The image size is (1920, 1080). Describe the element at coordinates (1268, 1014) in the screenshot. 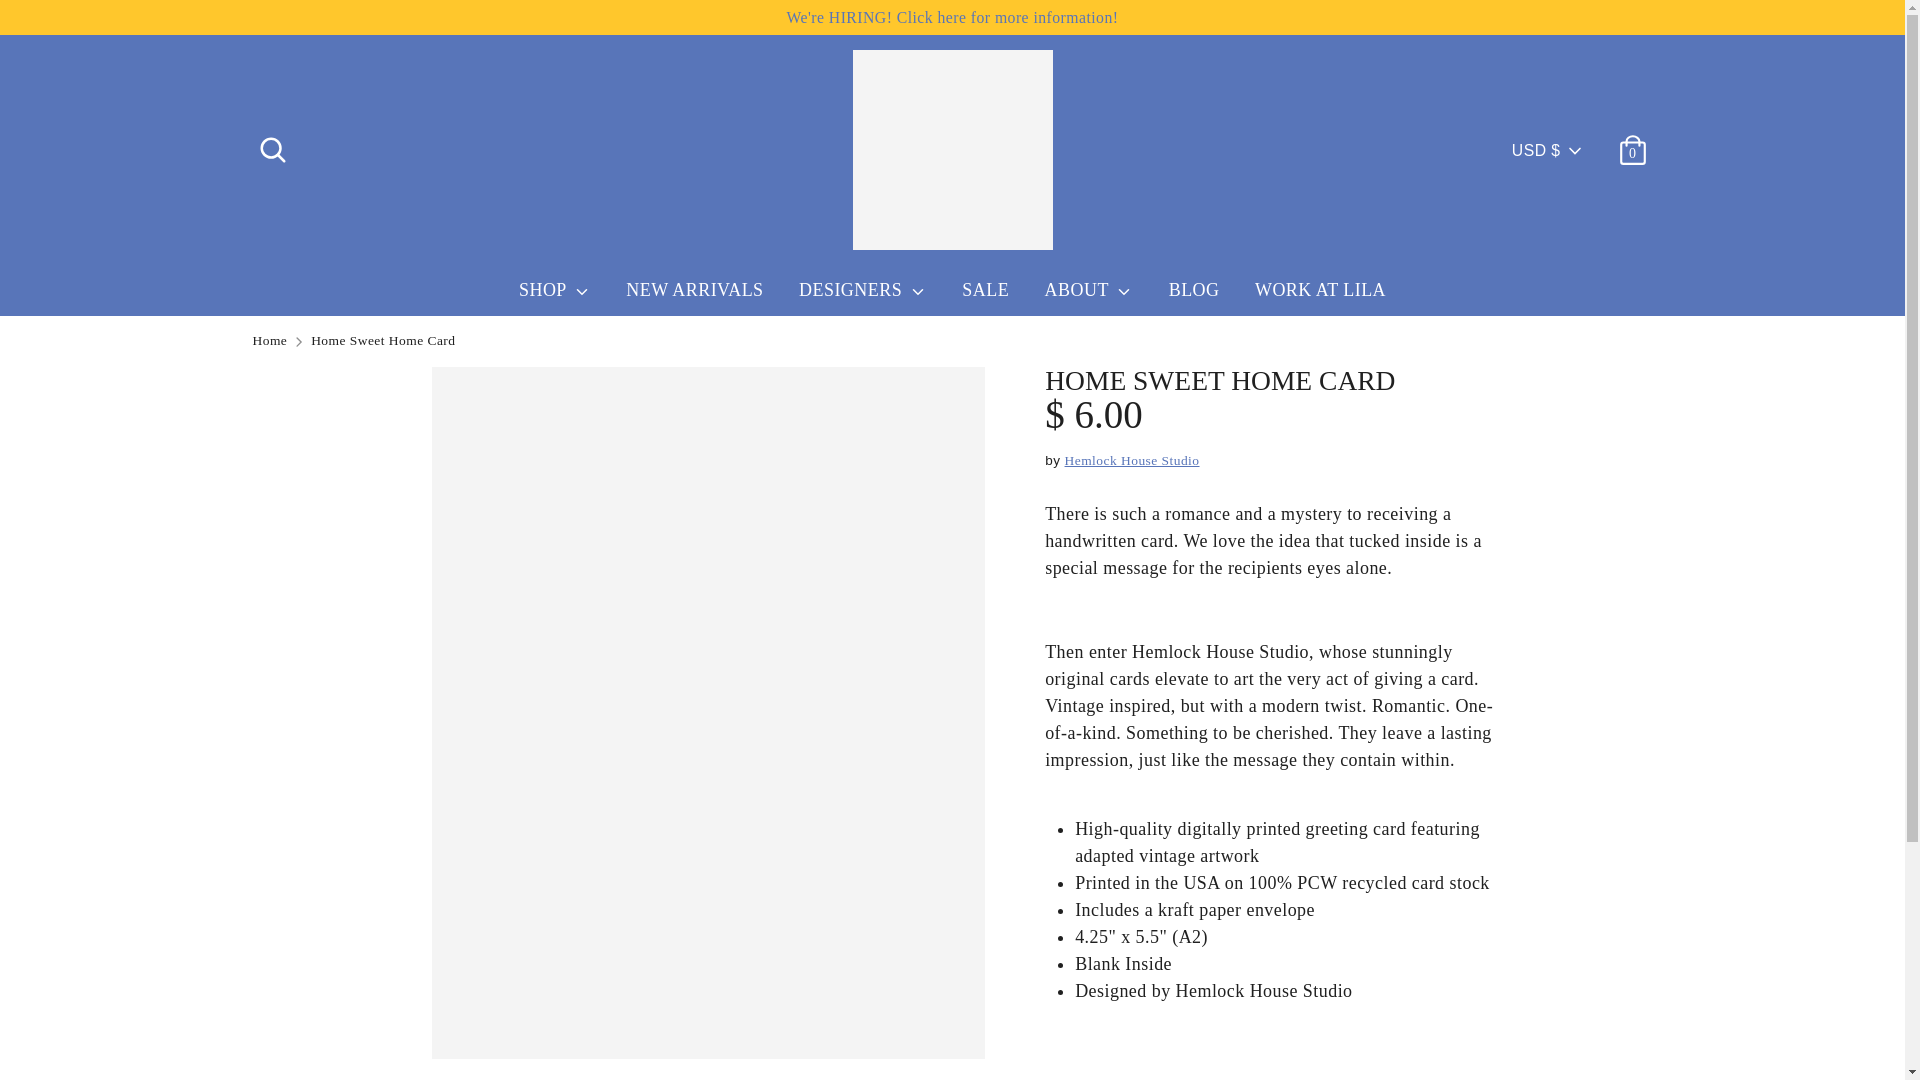

I see `American Express` at that location.